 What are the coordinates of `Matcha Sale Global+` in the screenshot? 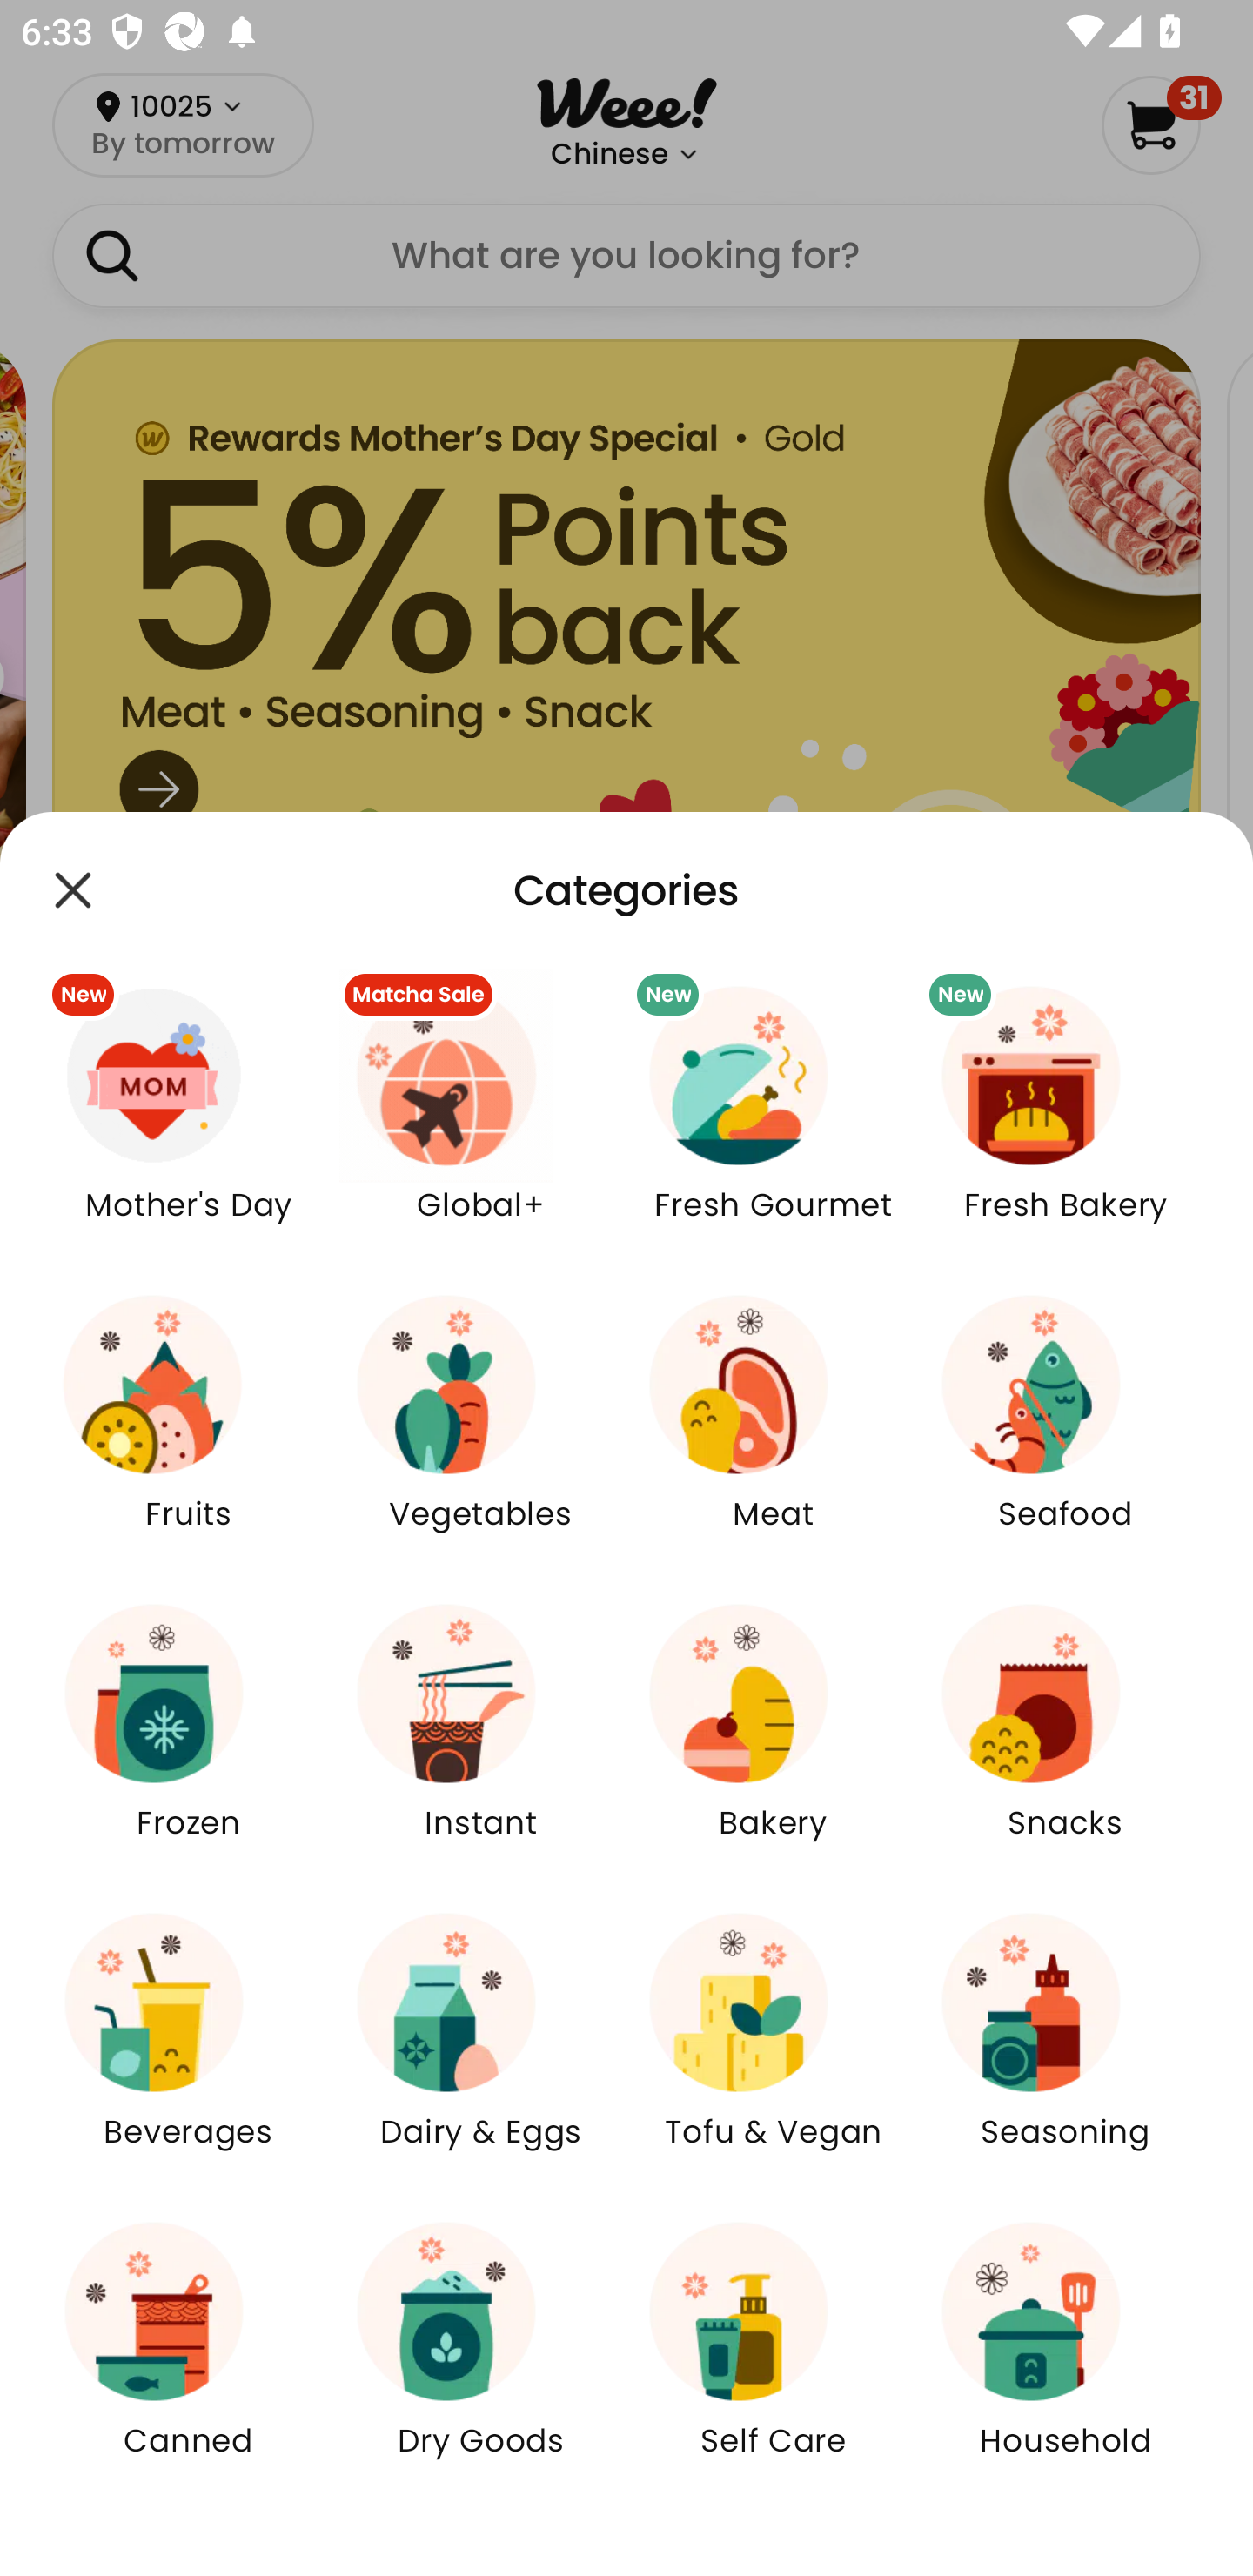 It's located at (480, 1123).